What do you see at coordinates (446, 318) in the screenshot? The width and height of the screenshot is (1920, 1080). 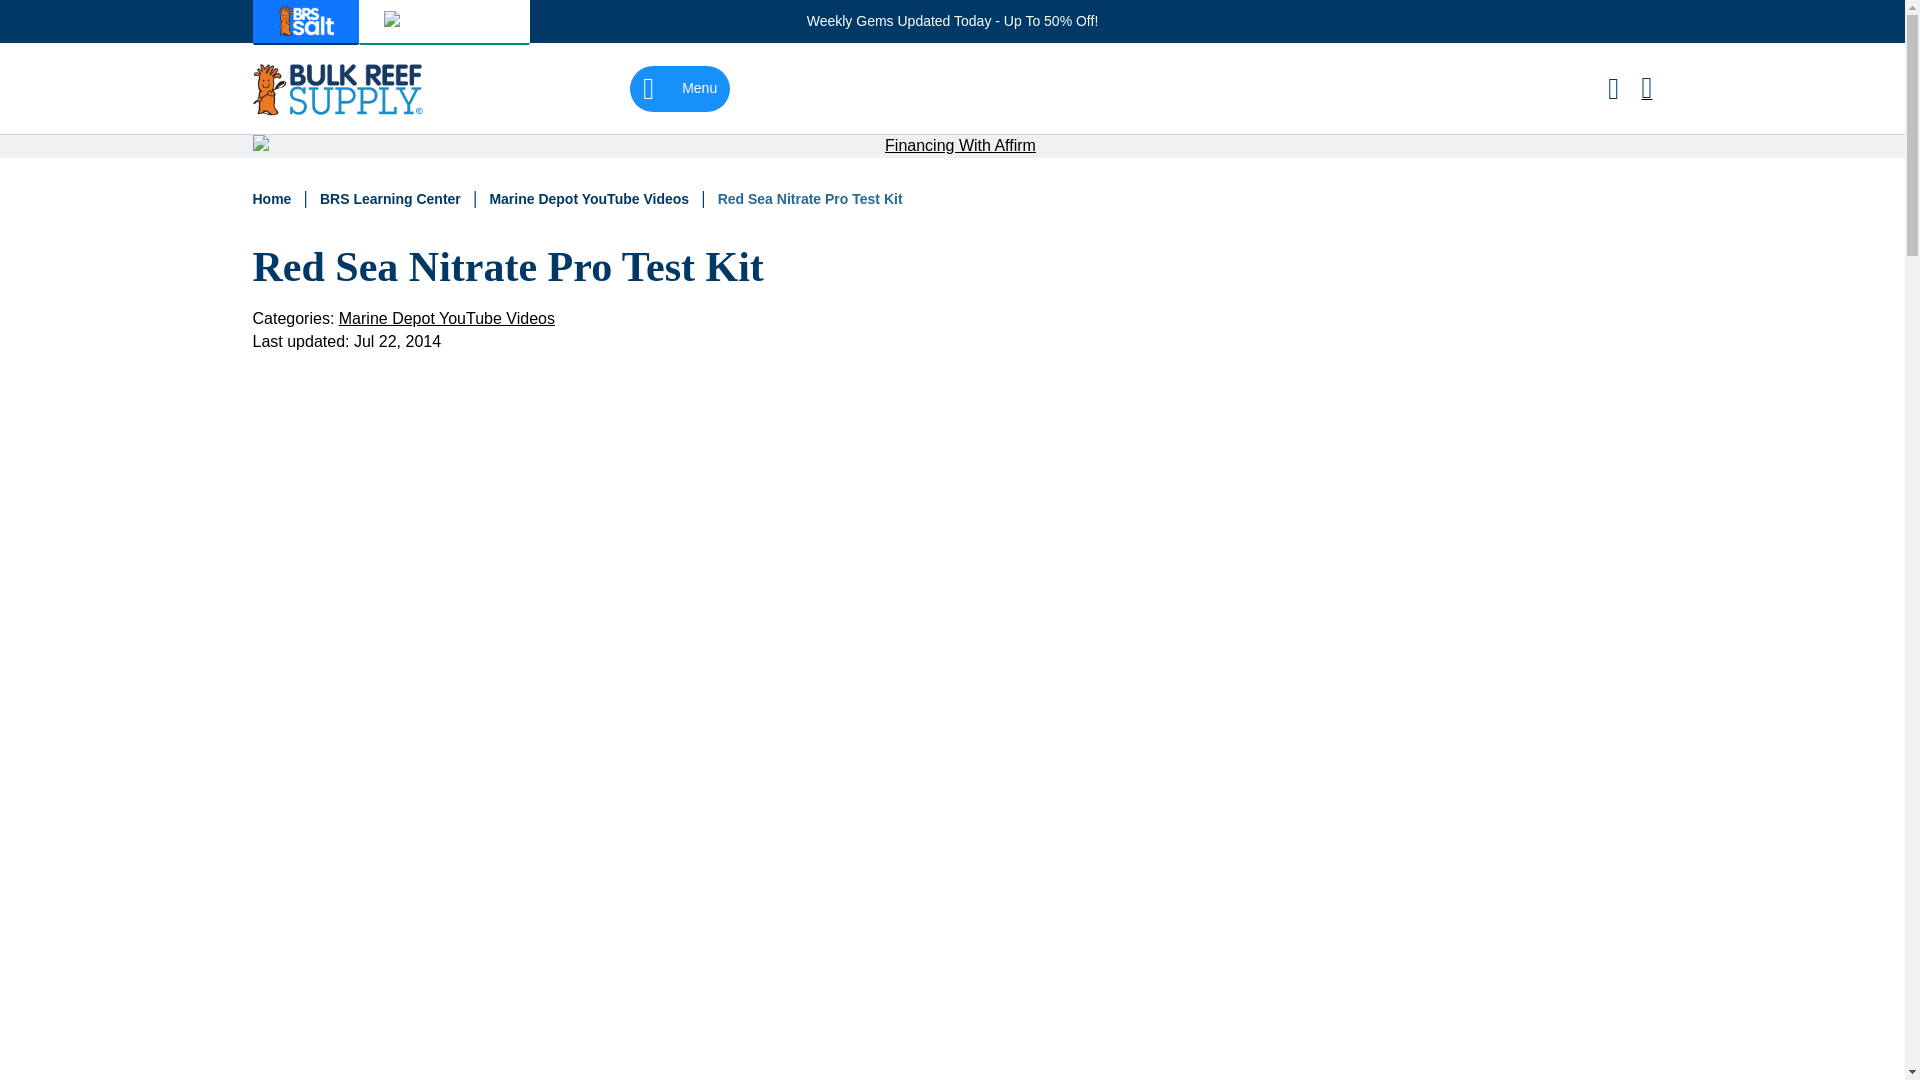 I see `Marine Depot YouTube Videos` at bounding box center [446, 318].